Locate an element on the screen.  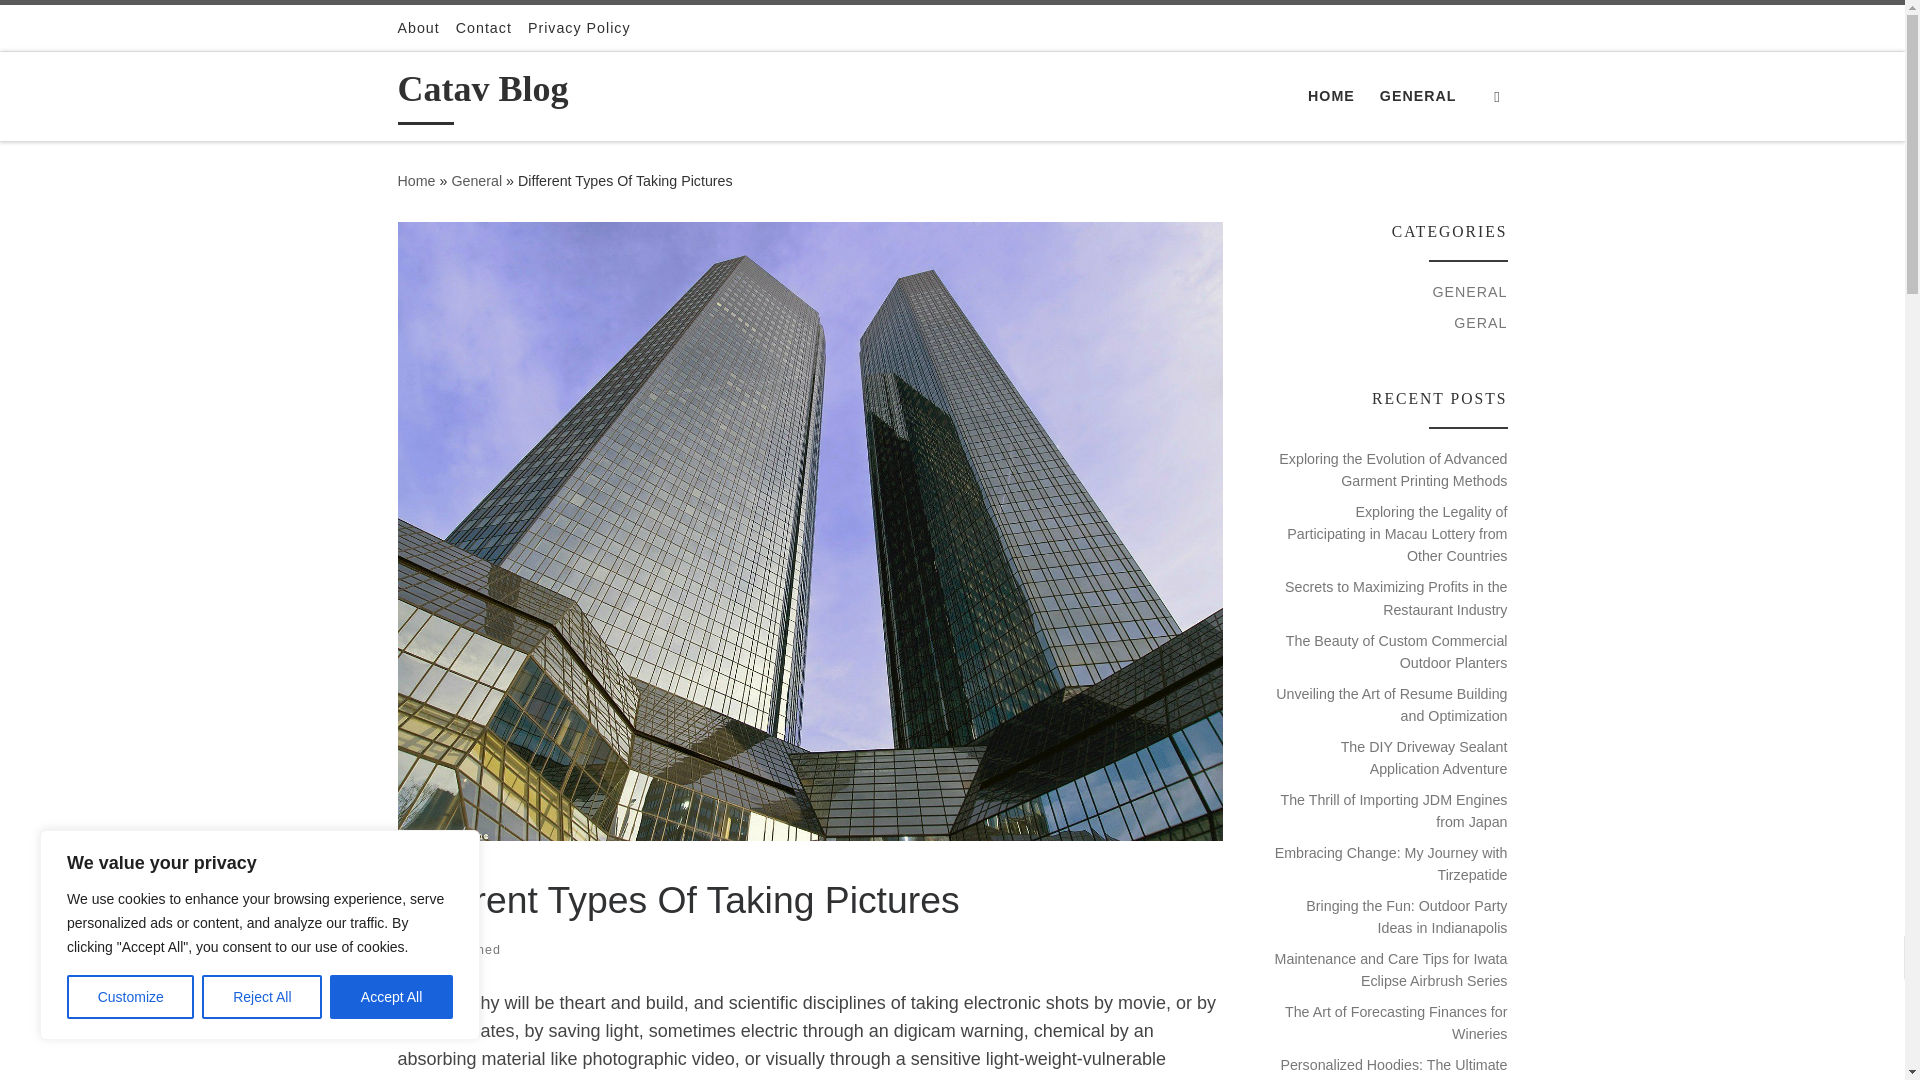
GENERAL is located at coordinates (1418, 95).